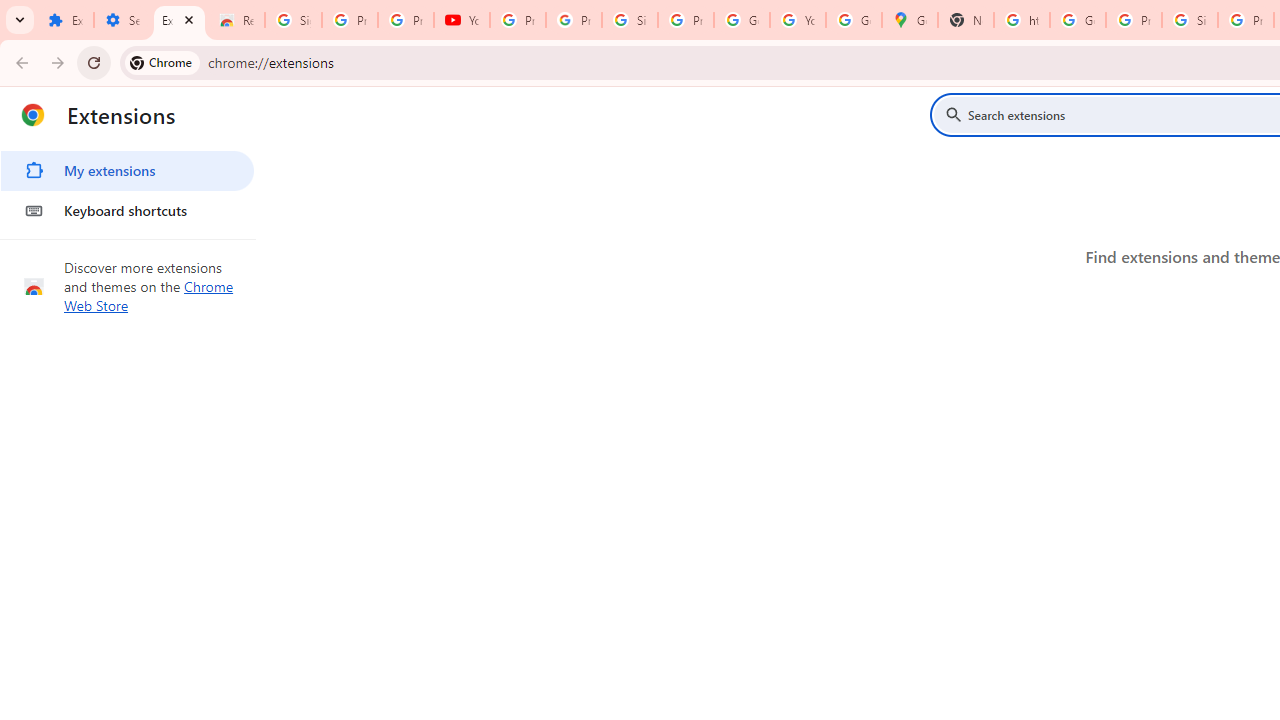 This screenshot has height=720, width=1280. I want to click on Google Maps, so click(910, 20).